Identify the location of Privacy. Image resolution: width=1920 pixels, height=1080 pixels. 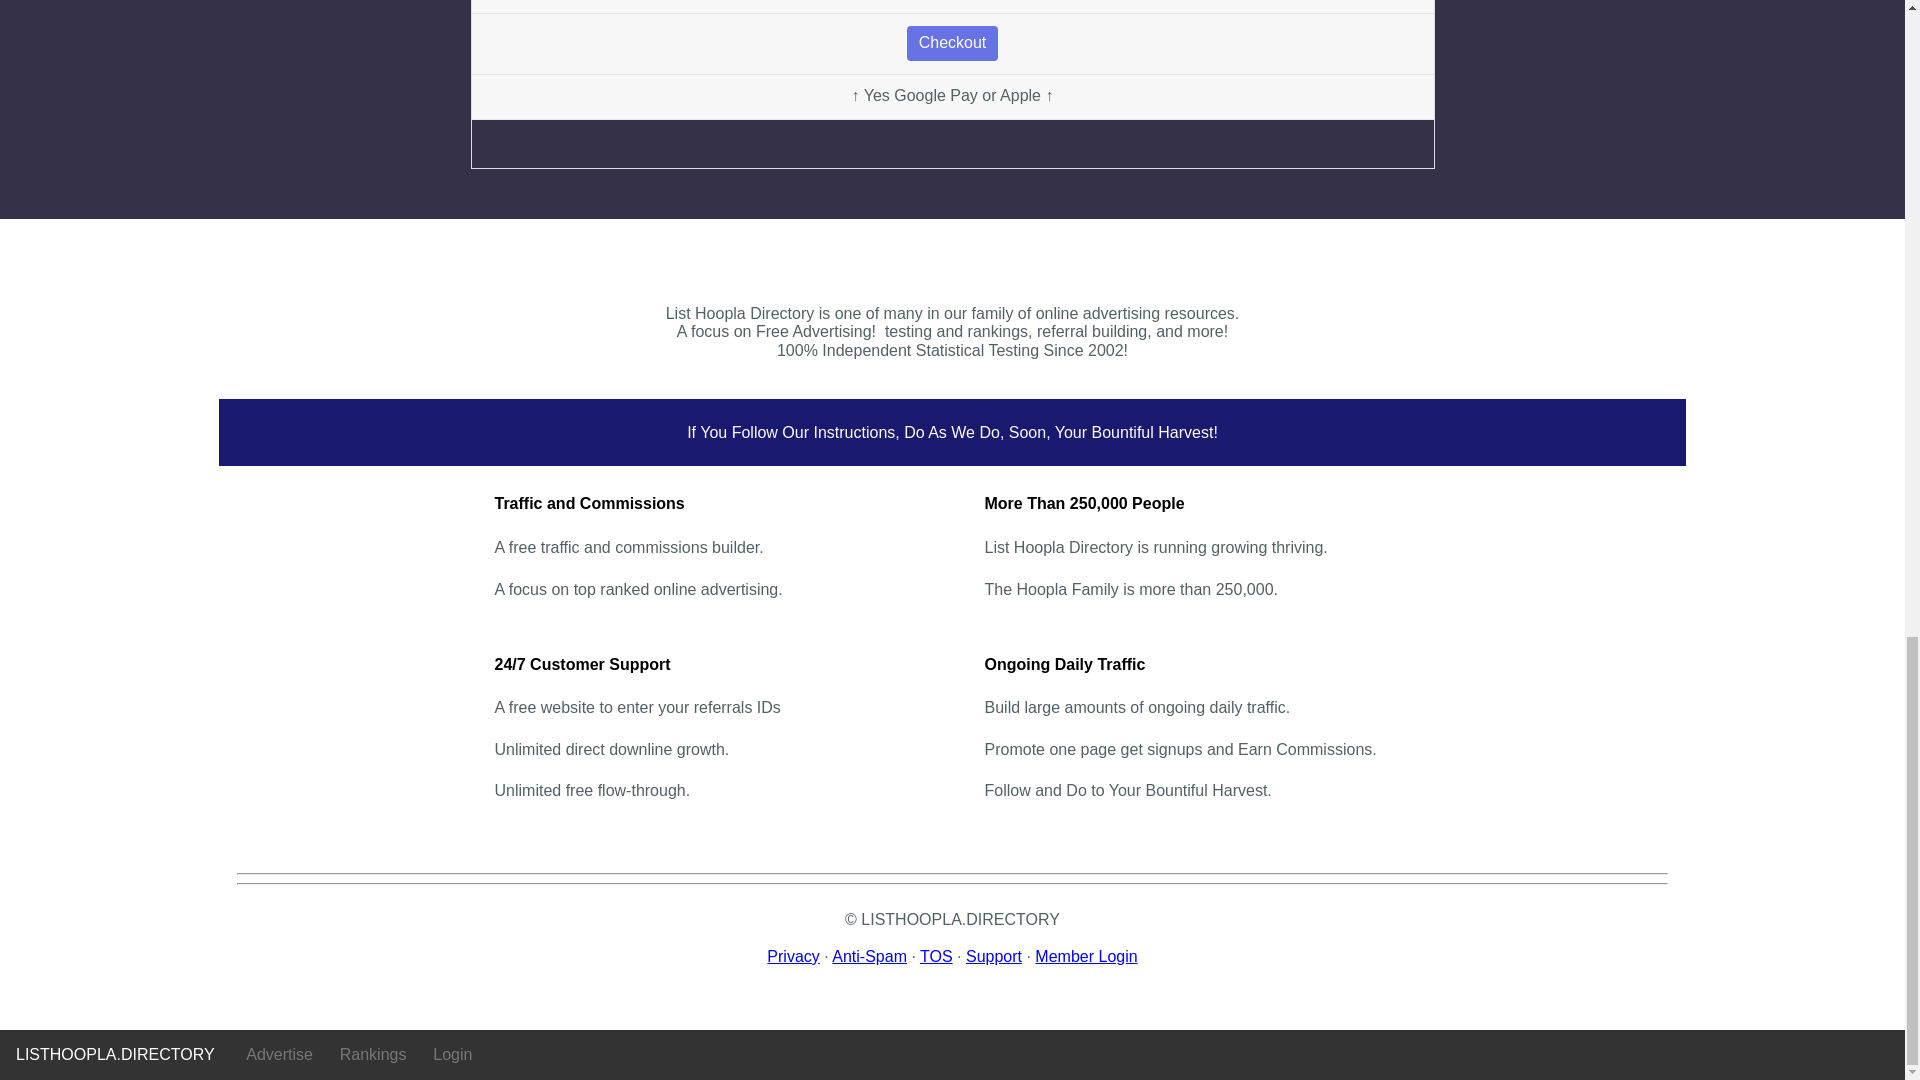
(792, 956).